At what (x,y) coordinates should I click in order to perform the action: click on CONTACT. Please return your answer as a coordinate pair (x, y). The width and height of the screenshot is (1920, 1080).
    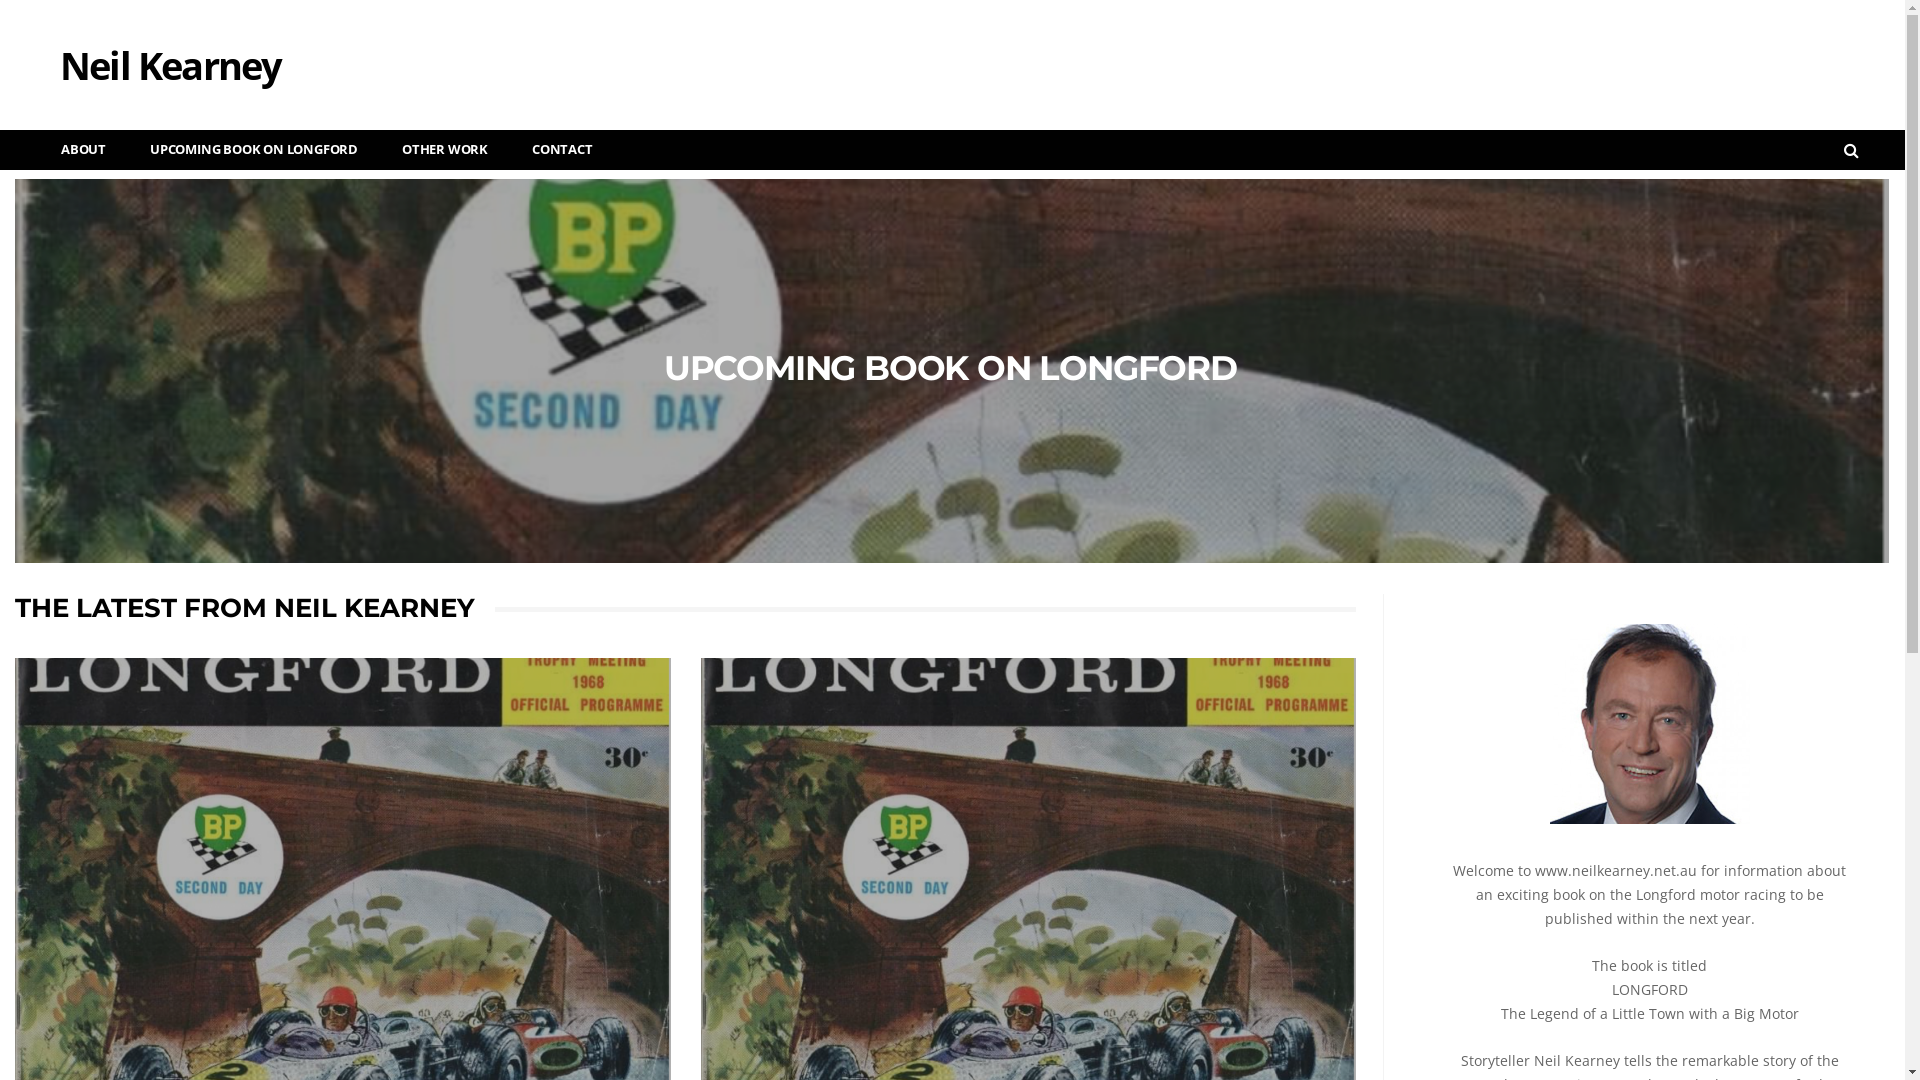
    Looking at the image, I should click on (554, 150).